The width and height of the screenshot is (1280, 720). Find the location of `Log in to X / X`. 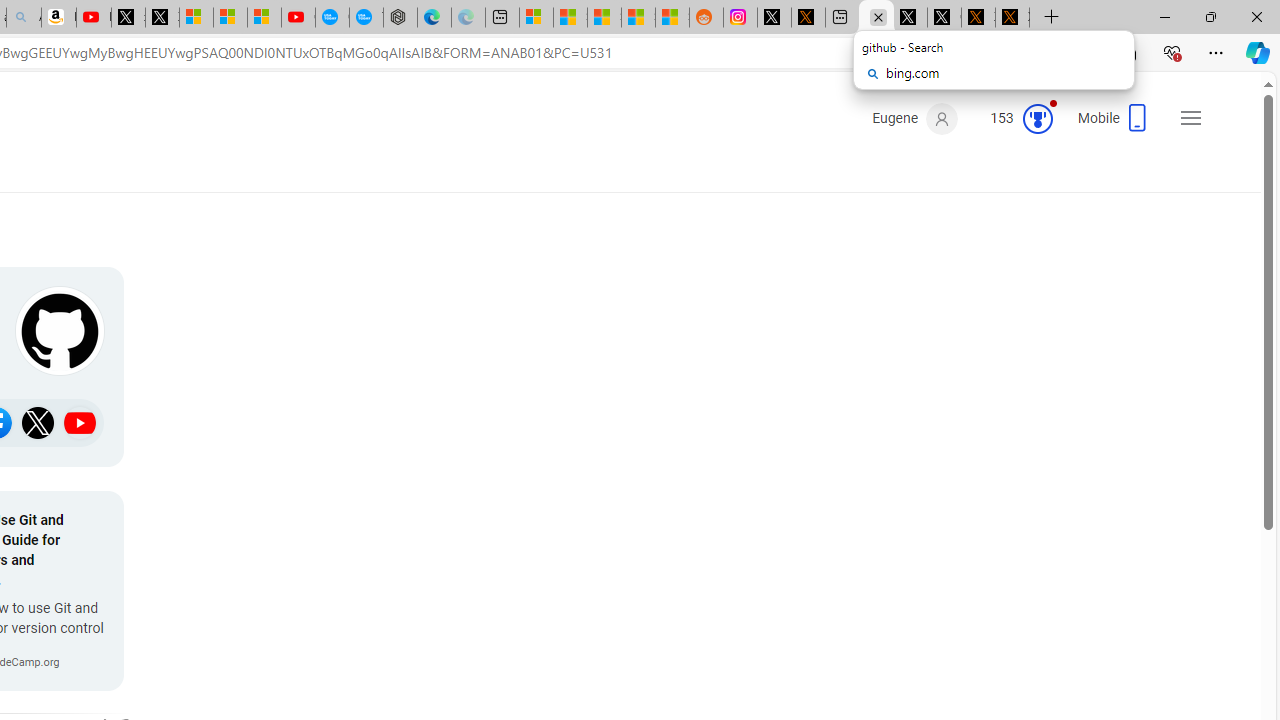

Log in to X / X is located at coordinates (774, 18).